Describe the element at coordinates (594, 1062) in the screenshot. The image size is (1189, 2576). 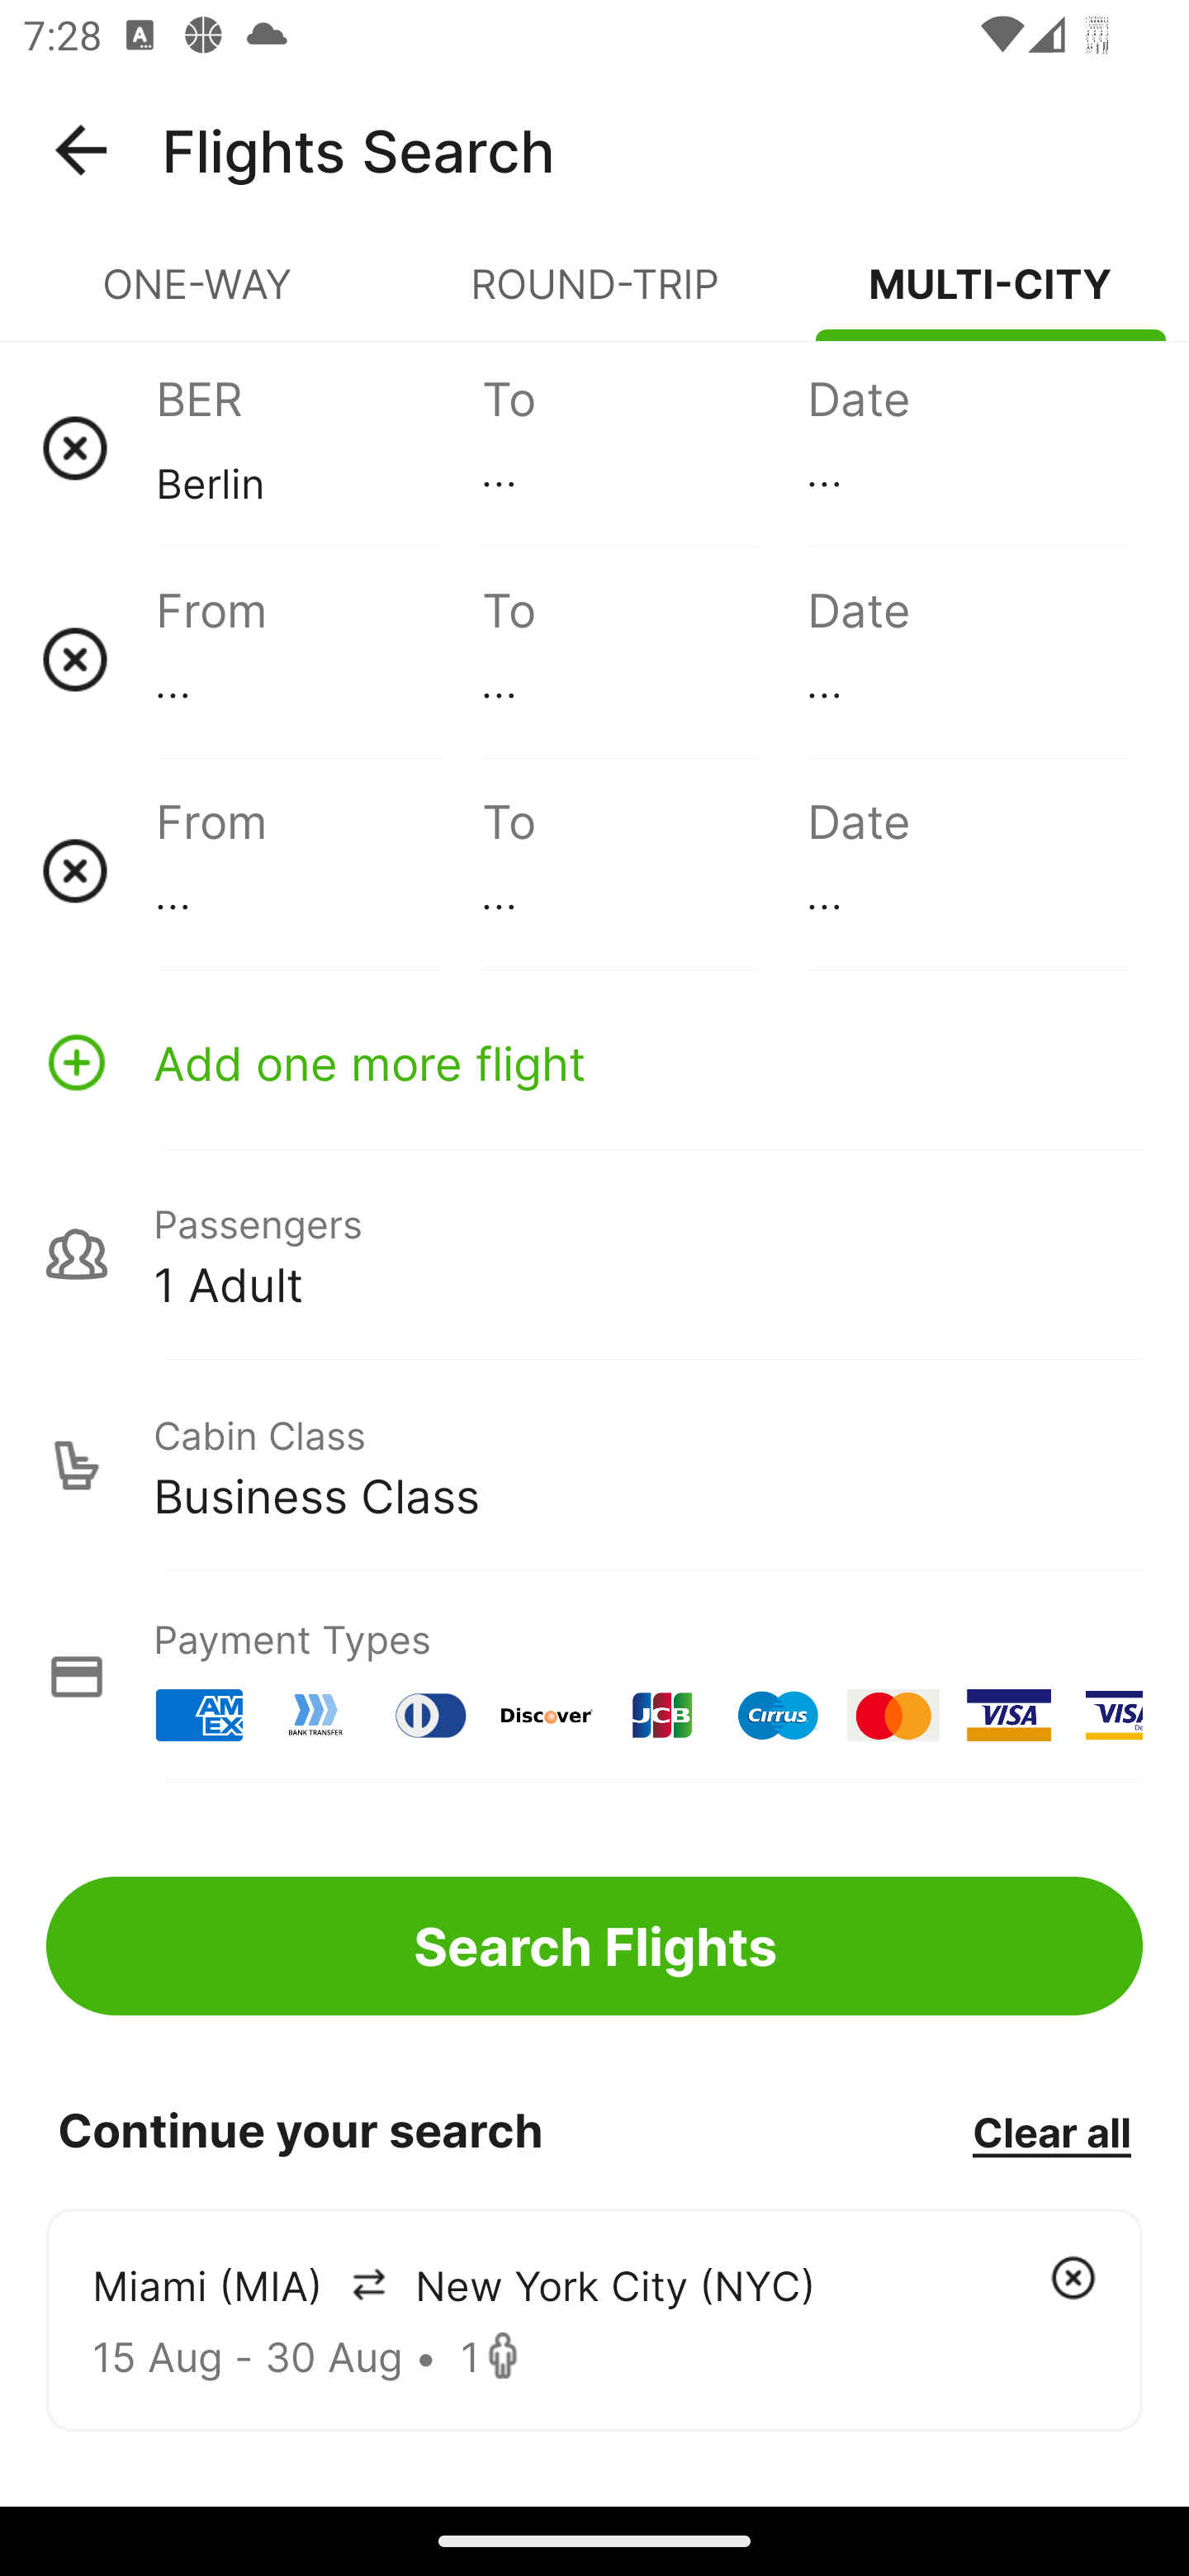
I see `Add one more flight` at that location.